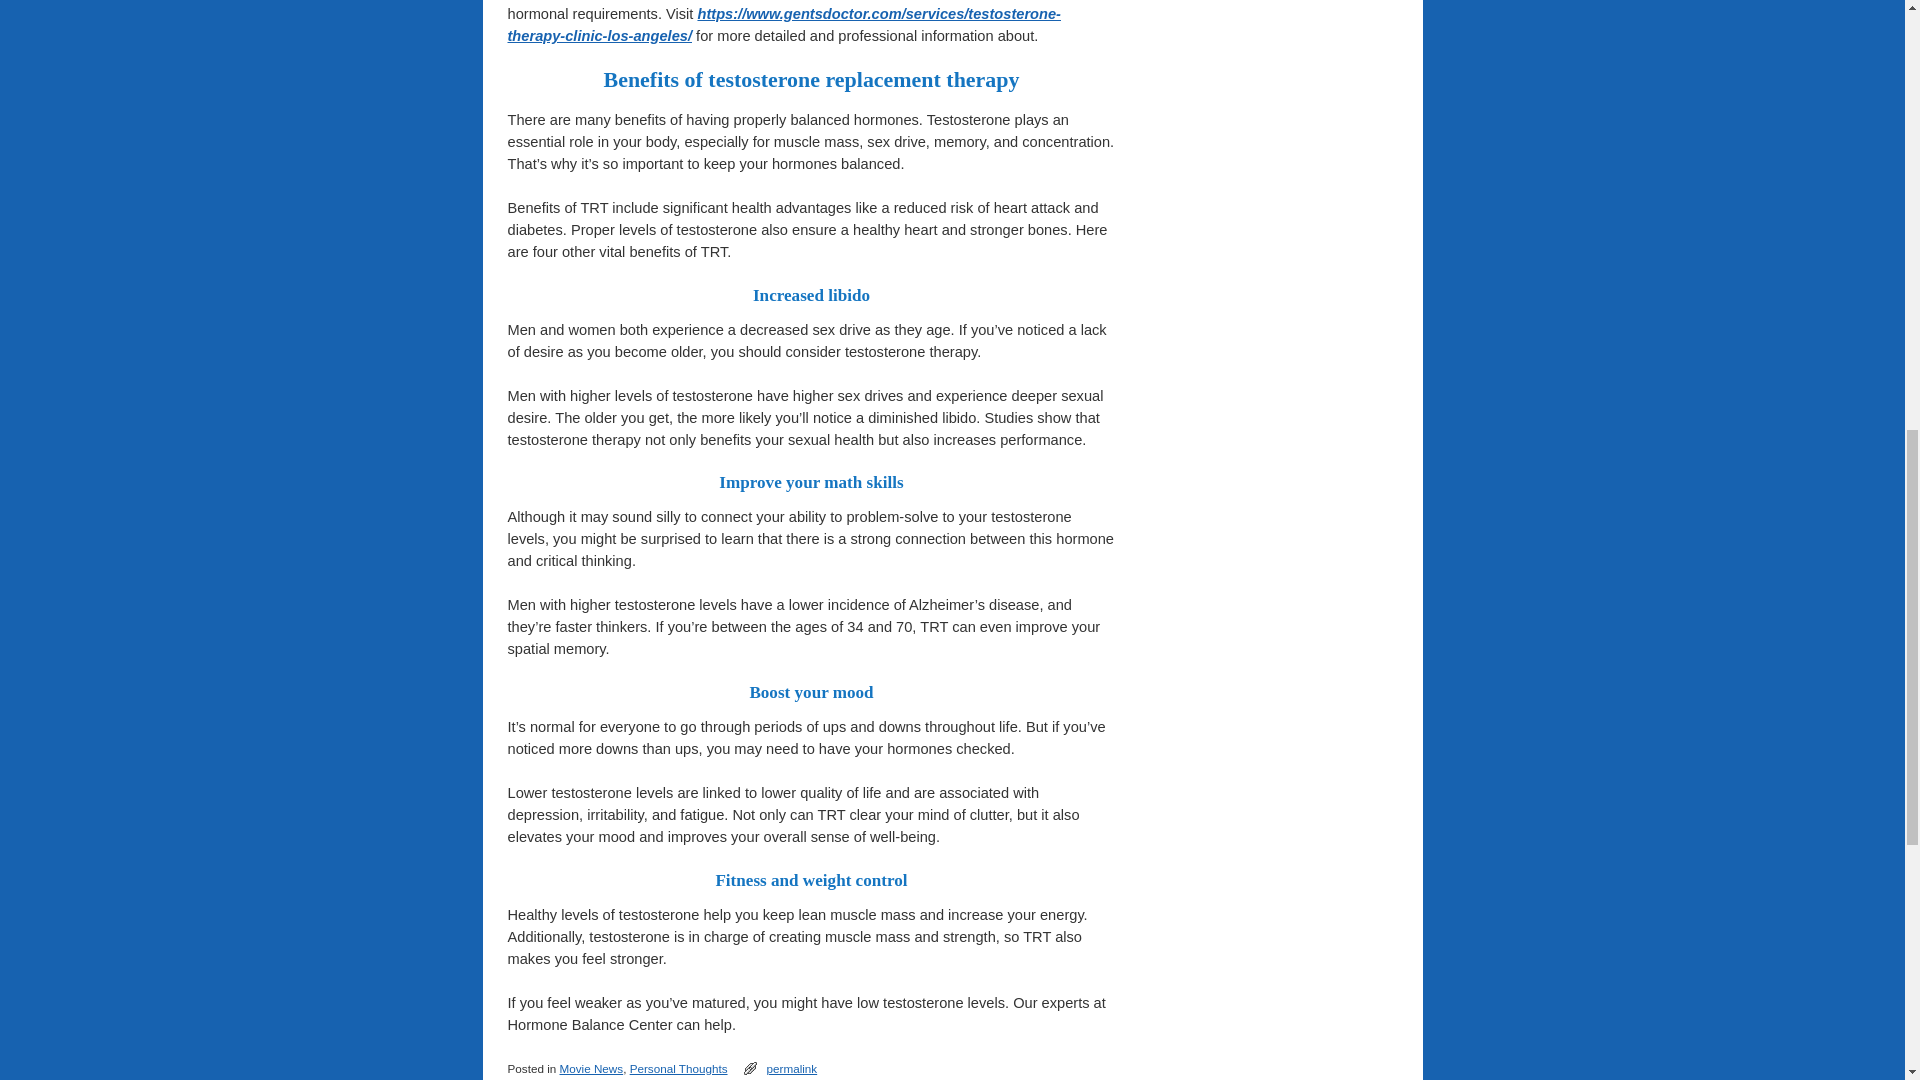  I want to click on Personal Thoughts, so click(678, 1068).